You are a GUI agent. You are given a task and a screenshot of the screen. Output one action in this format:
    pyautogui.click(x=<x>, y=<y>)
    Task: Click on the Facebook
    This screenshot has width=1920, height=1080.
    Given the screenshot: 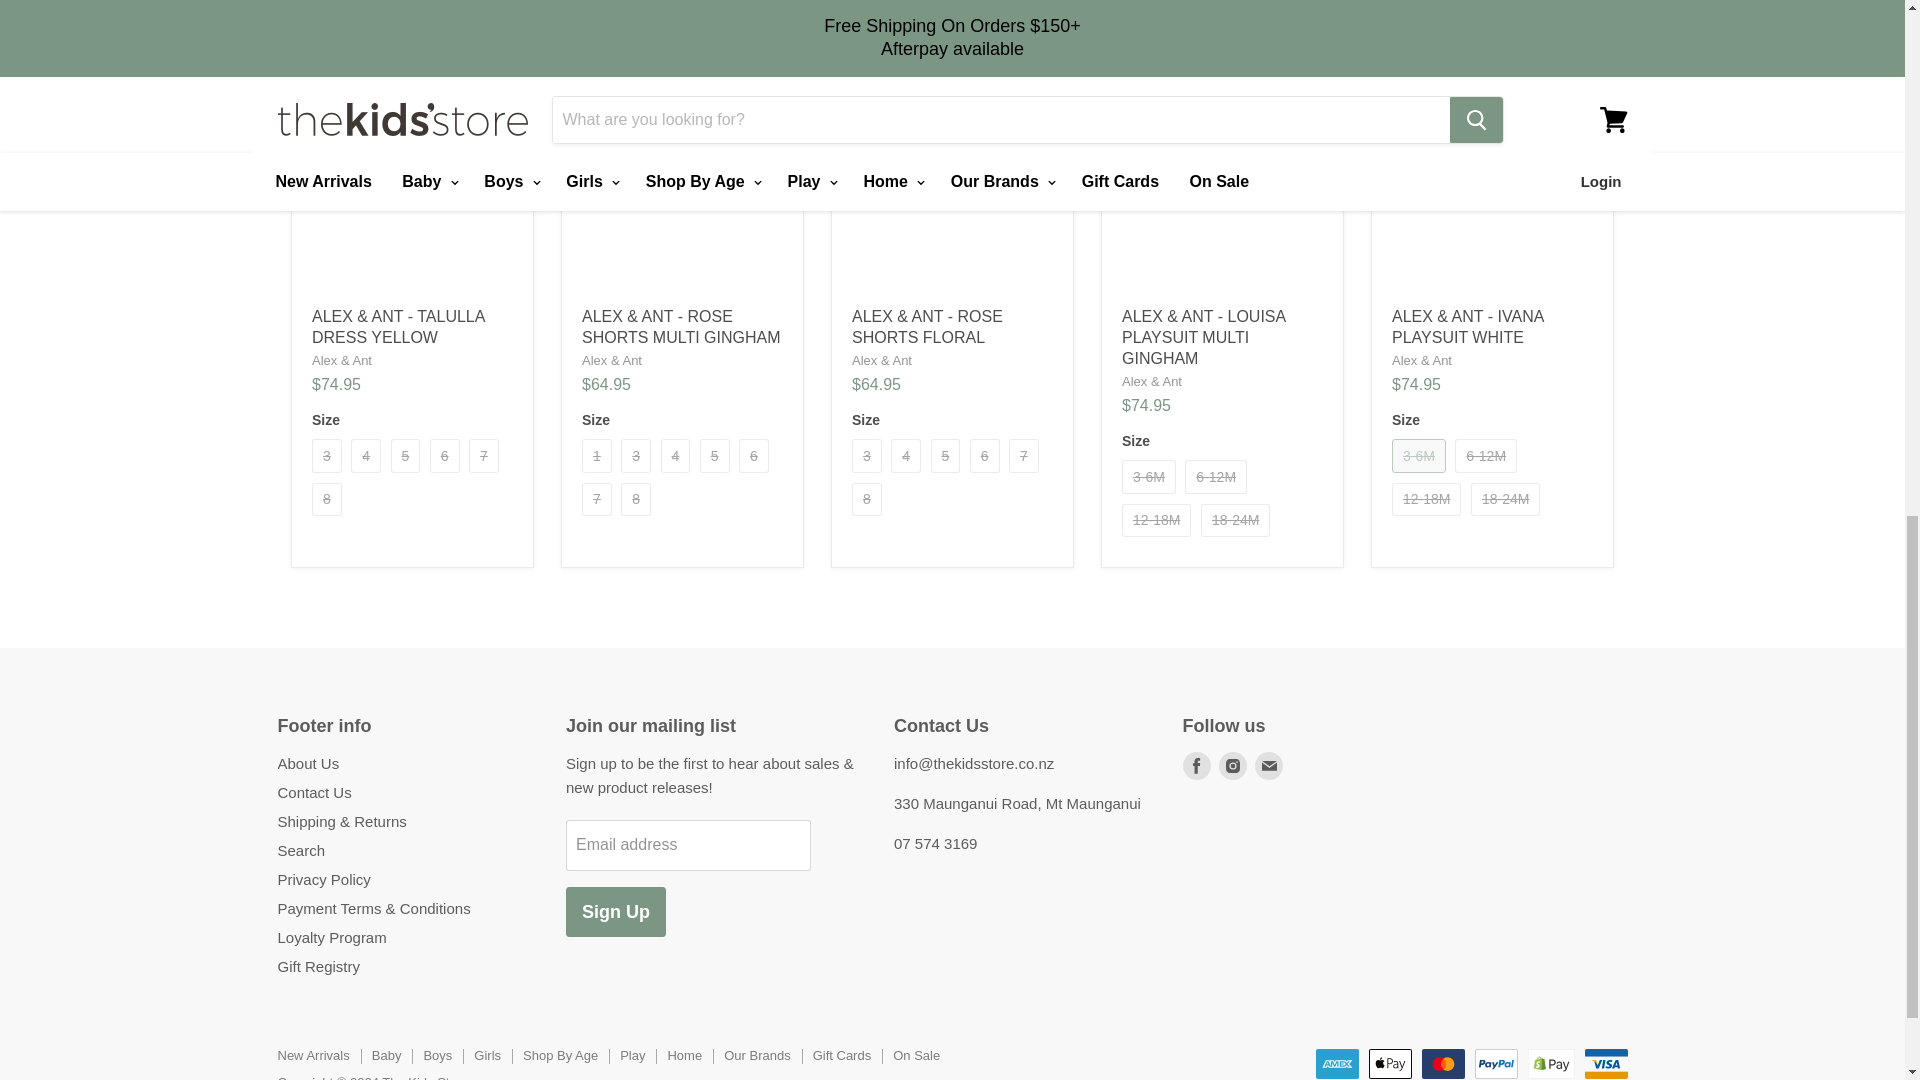 What is the action you would take?
    pyautogui.click(x=1196, y=766)
    